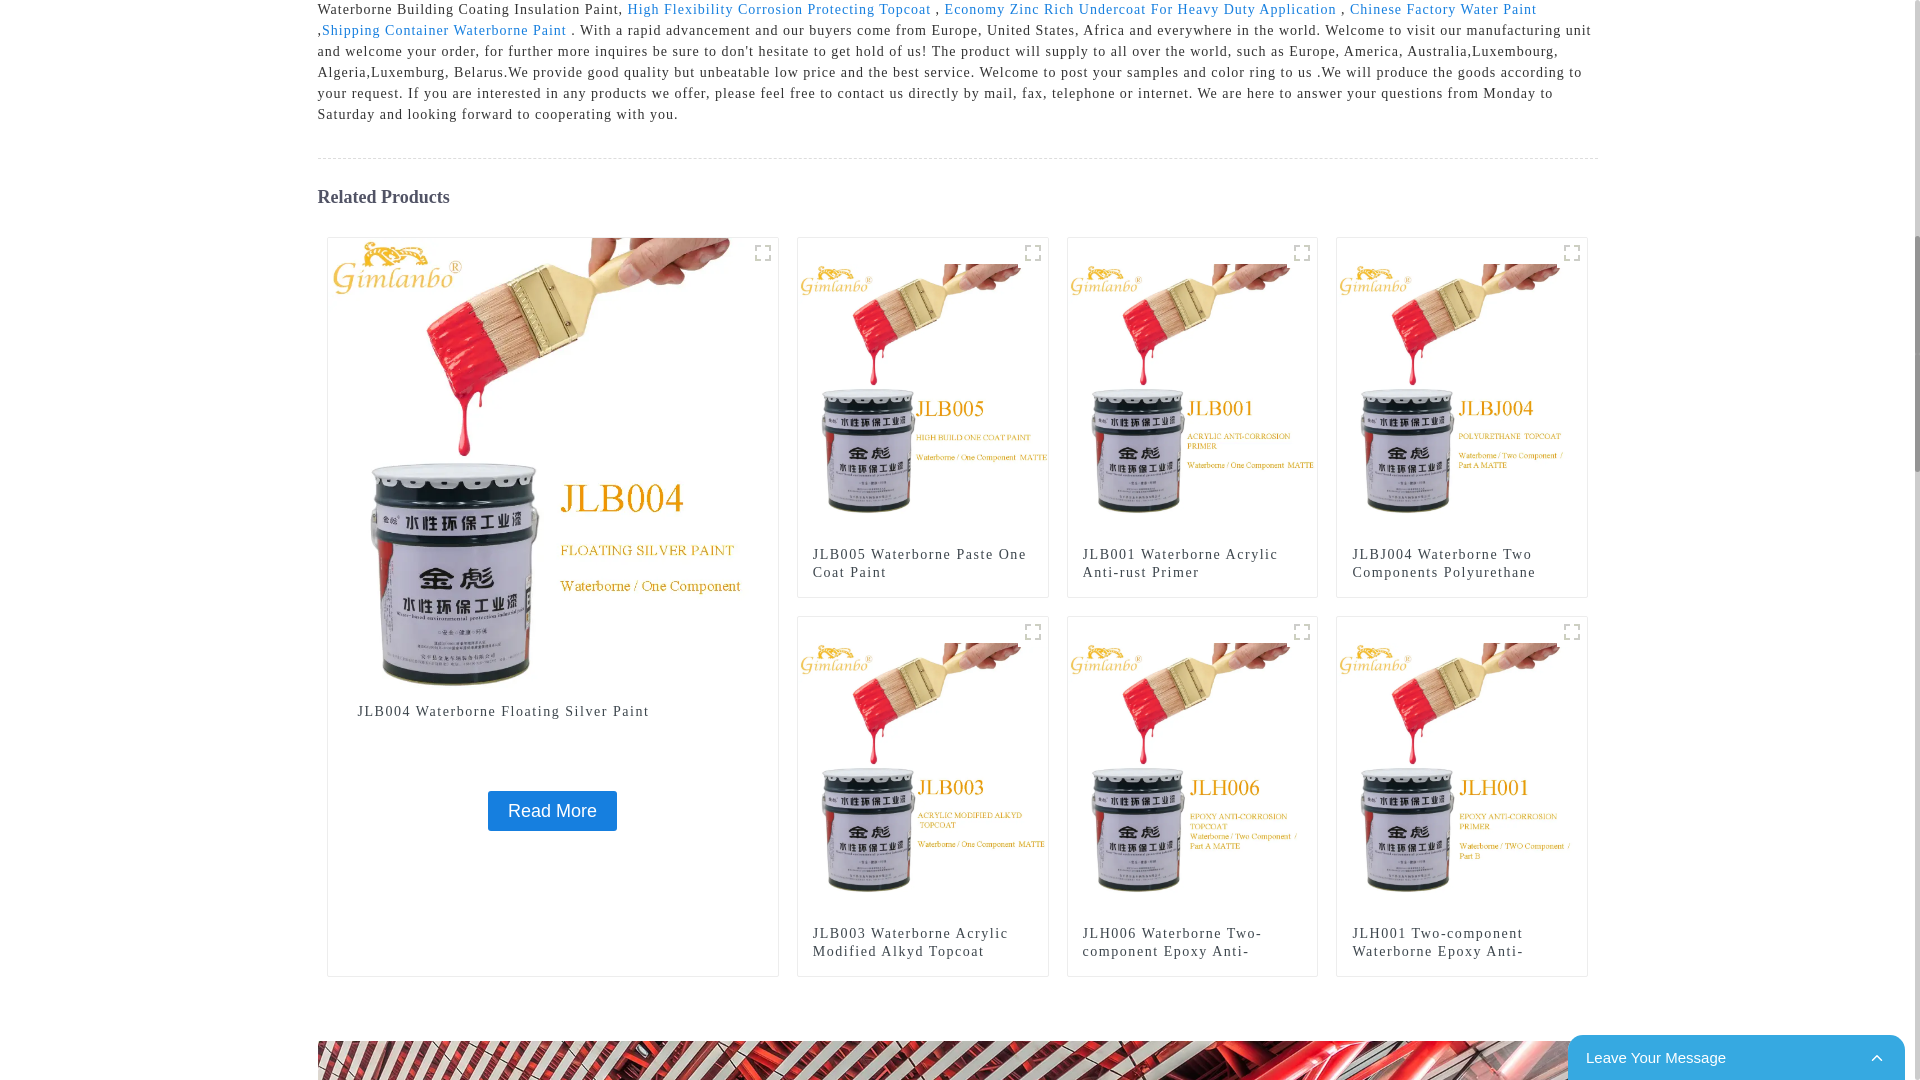 Image resolution: width=1920 pixels, height=1080 pixels. I want to click on JLB005 Waterborne Paste One Coat Paint, so click(923, 388).